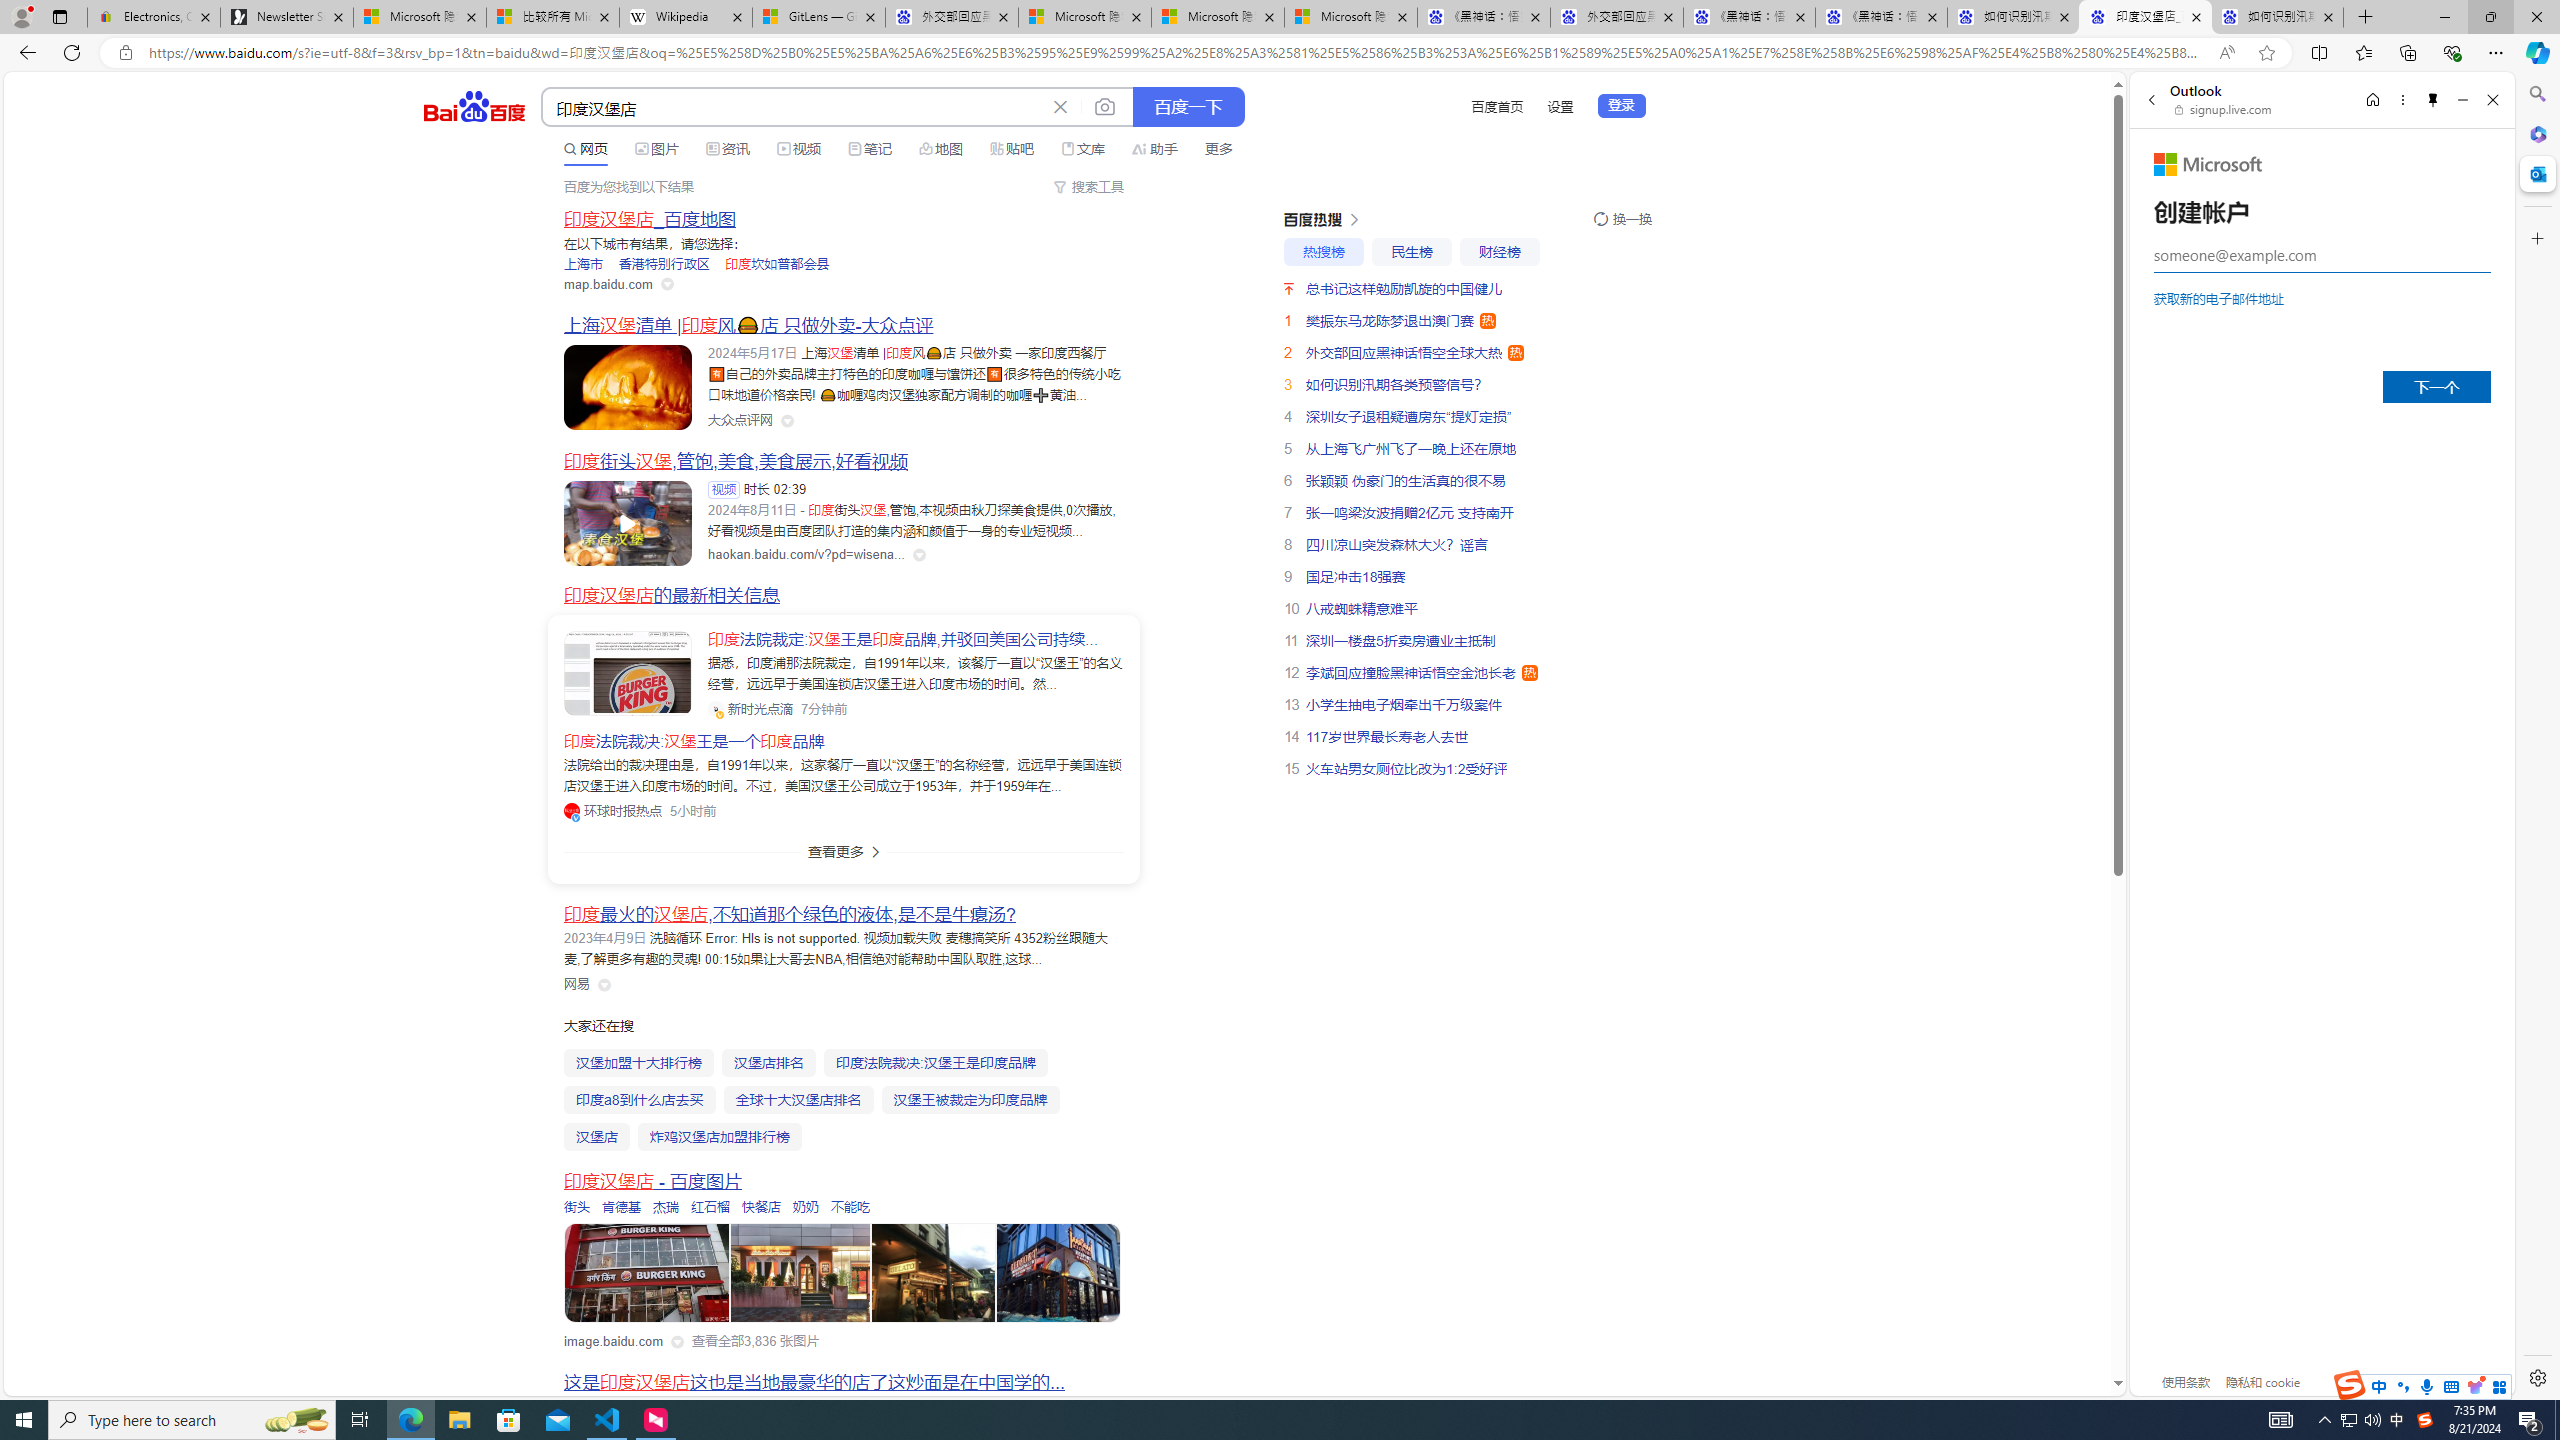 This screenshot has width=2560, height=1440. Describe the element at coordinates (576, 984) in the screenshot. I see `Class: siteLink_9TPP3` at that location.